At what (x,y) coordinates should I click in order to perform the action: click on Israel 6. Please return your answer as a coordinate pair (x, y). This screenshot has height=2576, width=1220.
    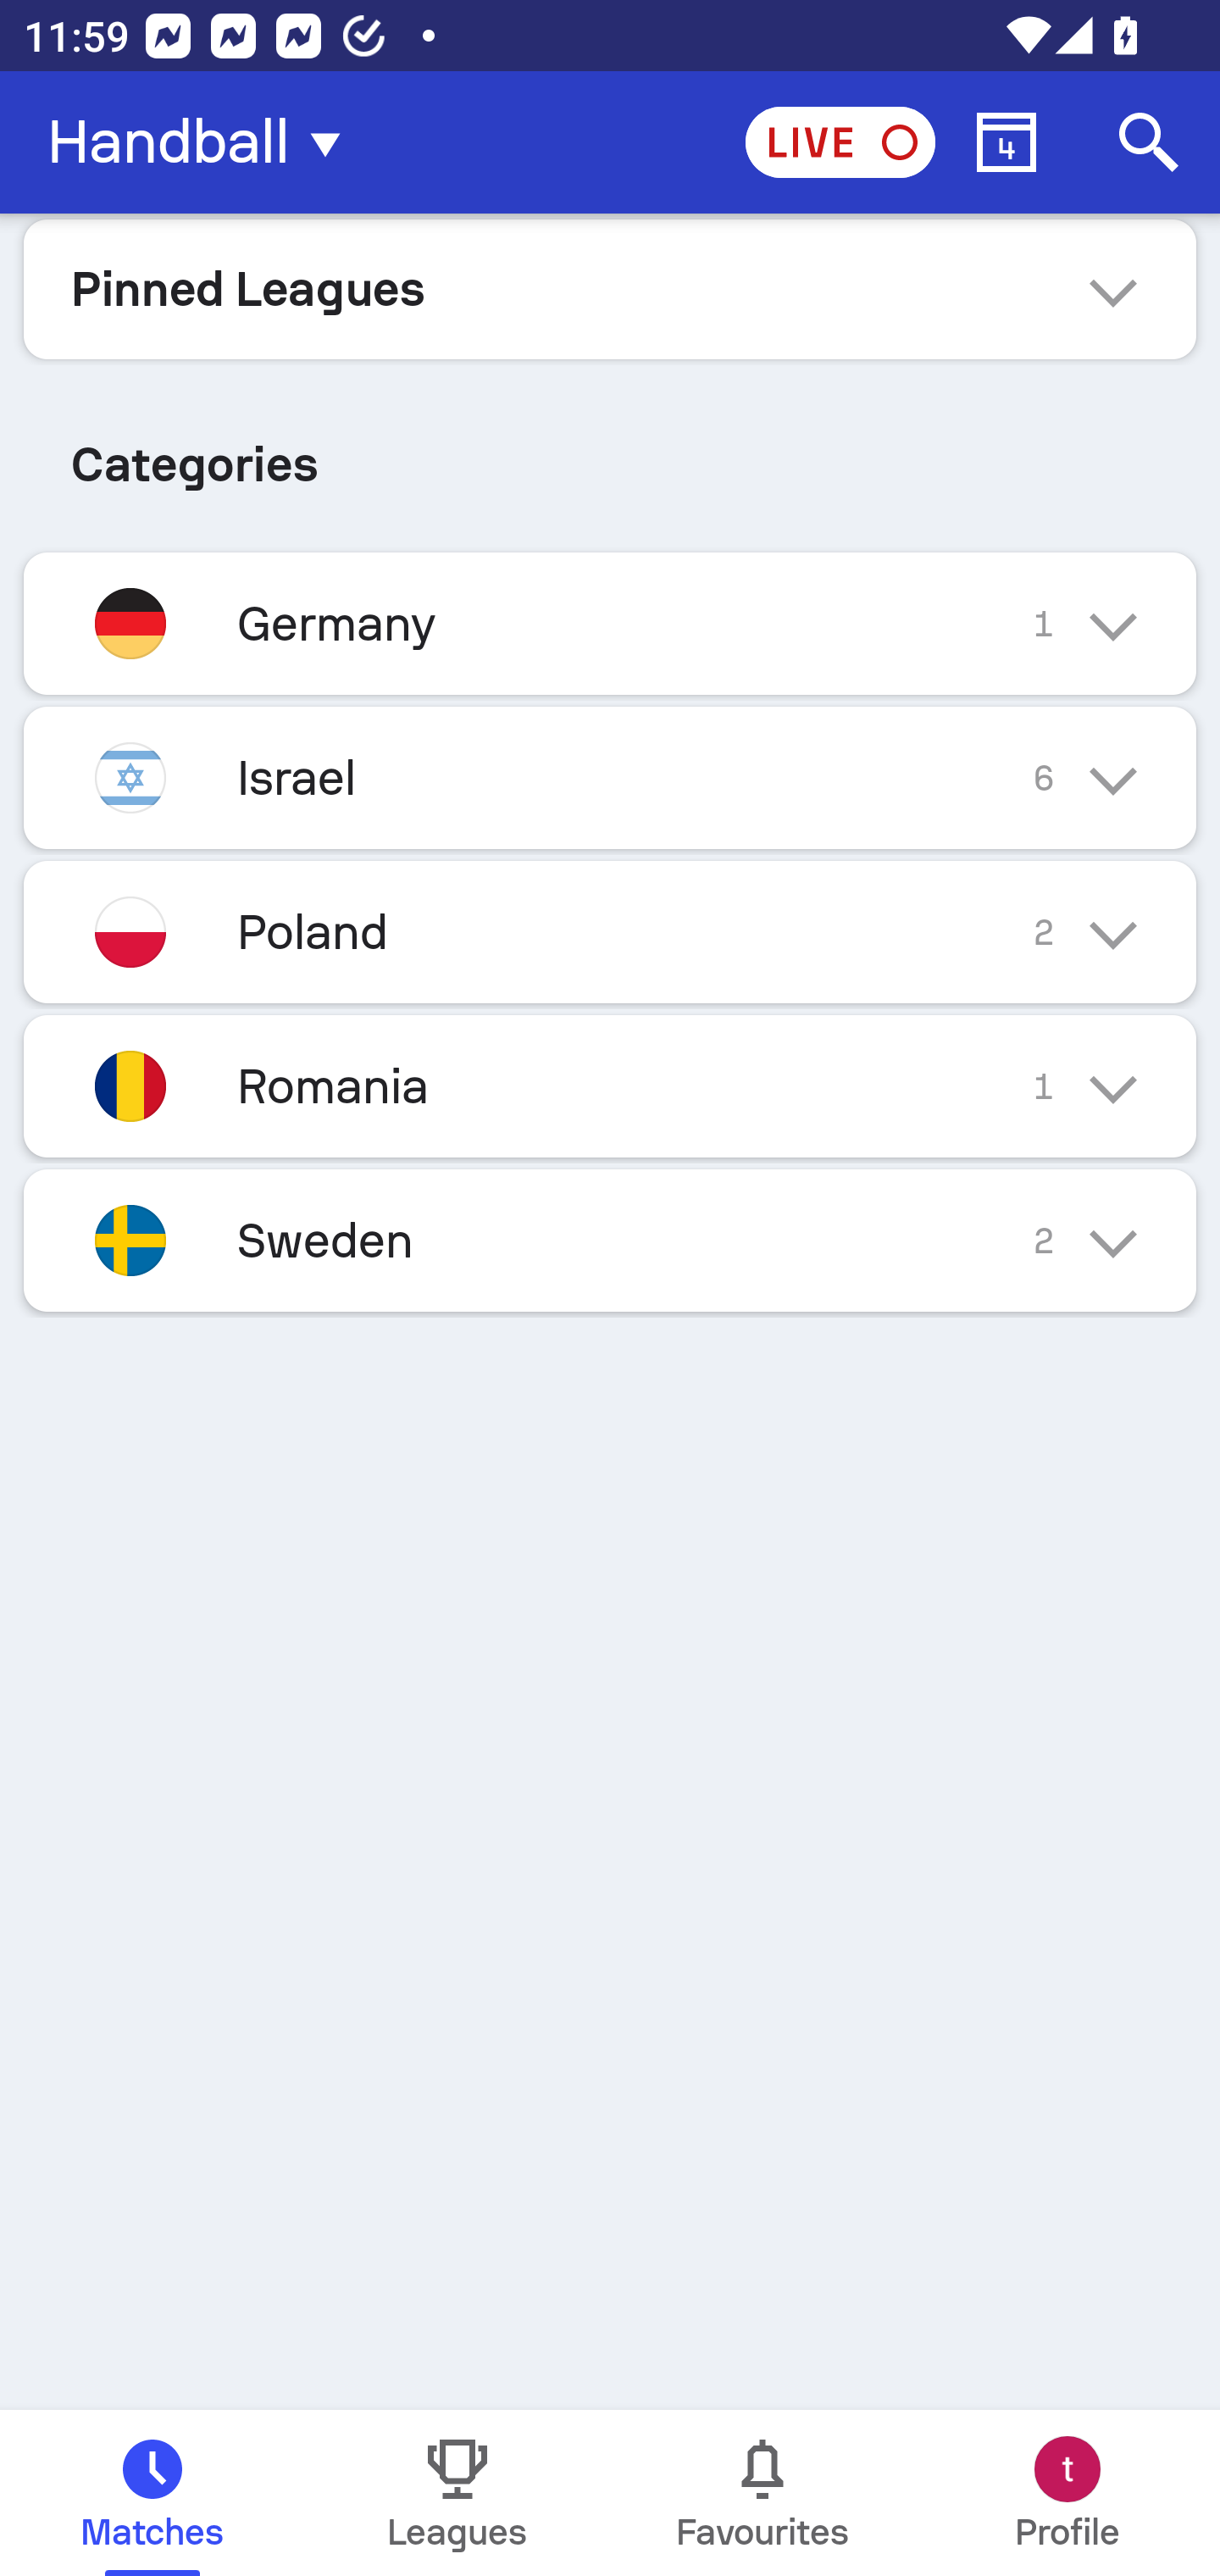
    Looking at the image, I should click on (610, 778).